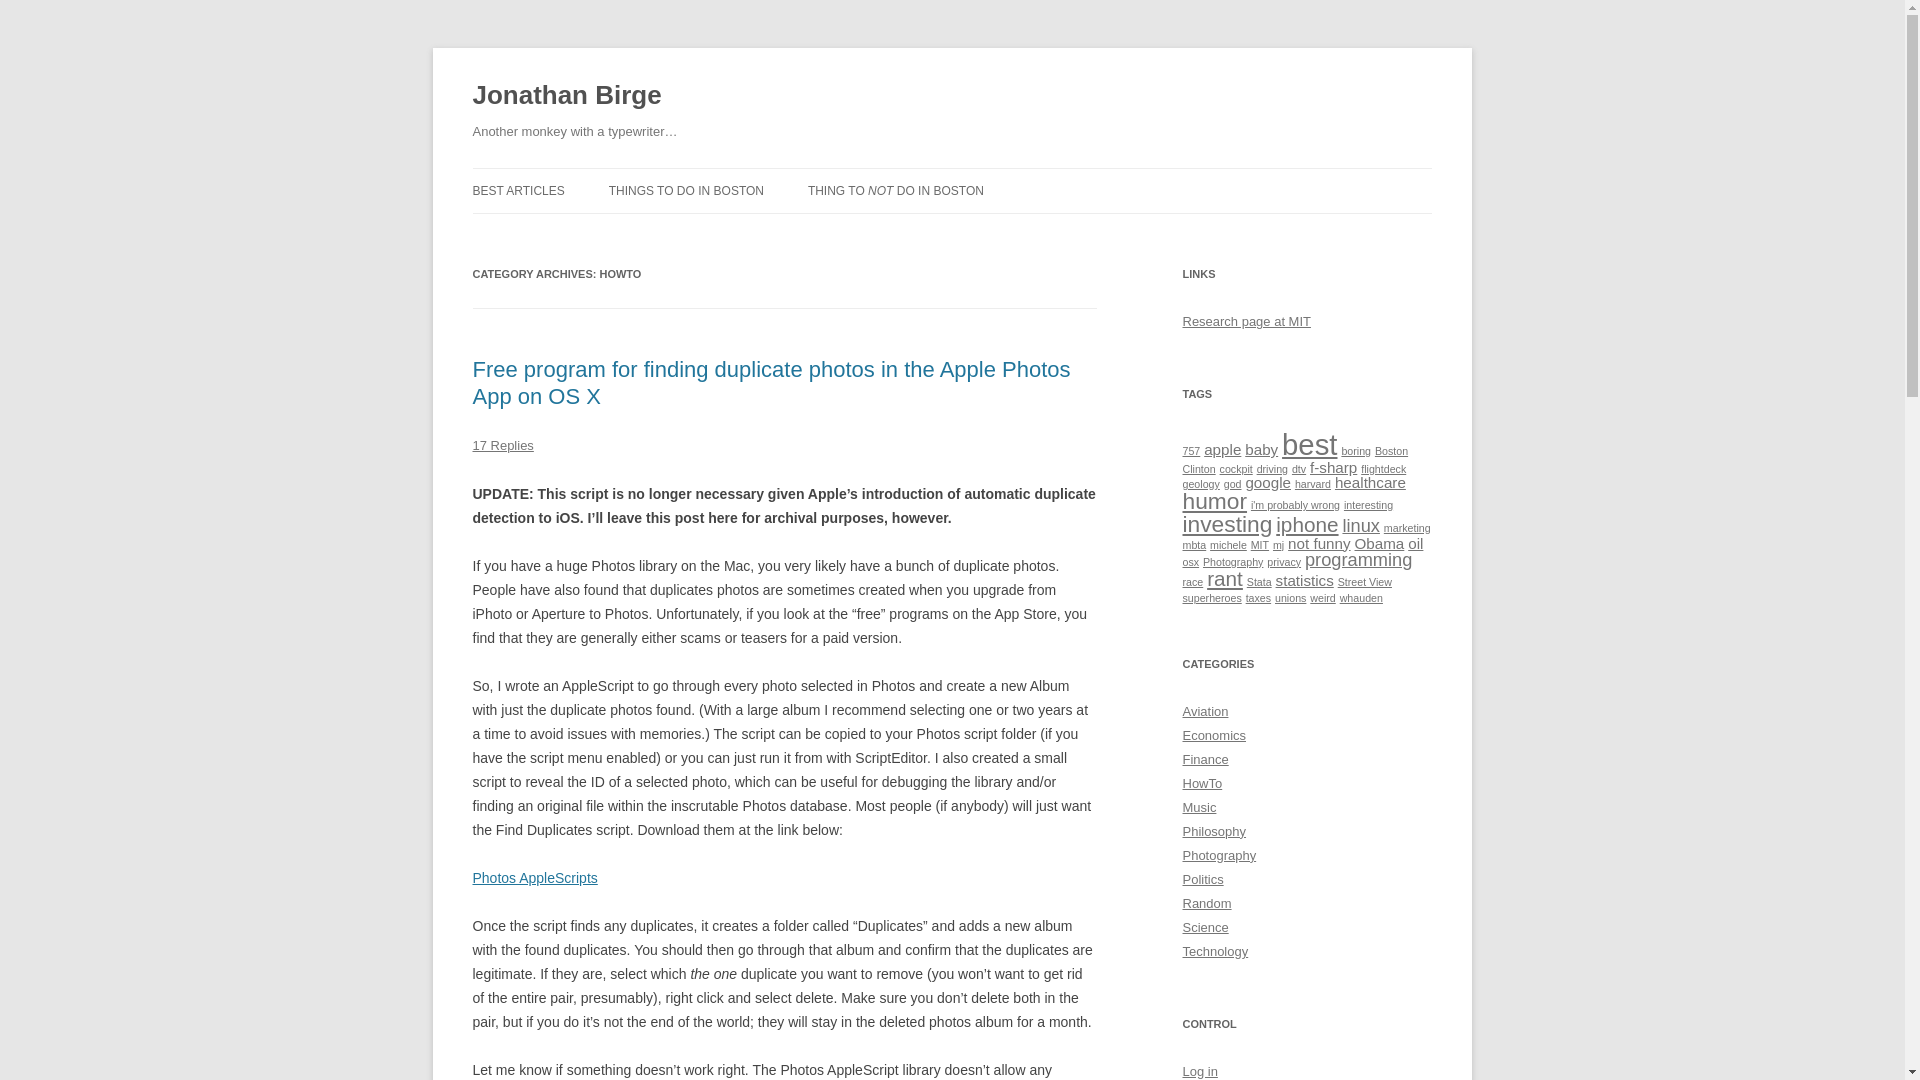 This screenshot has width=1920, height=1080. Describe the element at coordinates (686, 190) in the screenshot. I see `THINGS TO DO IN BOSTON` at that location.